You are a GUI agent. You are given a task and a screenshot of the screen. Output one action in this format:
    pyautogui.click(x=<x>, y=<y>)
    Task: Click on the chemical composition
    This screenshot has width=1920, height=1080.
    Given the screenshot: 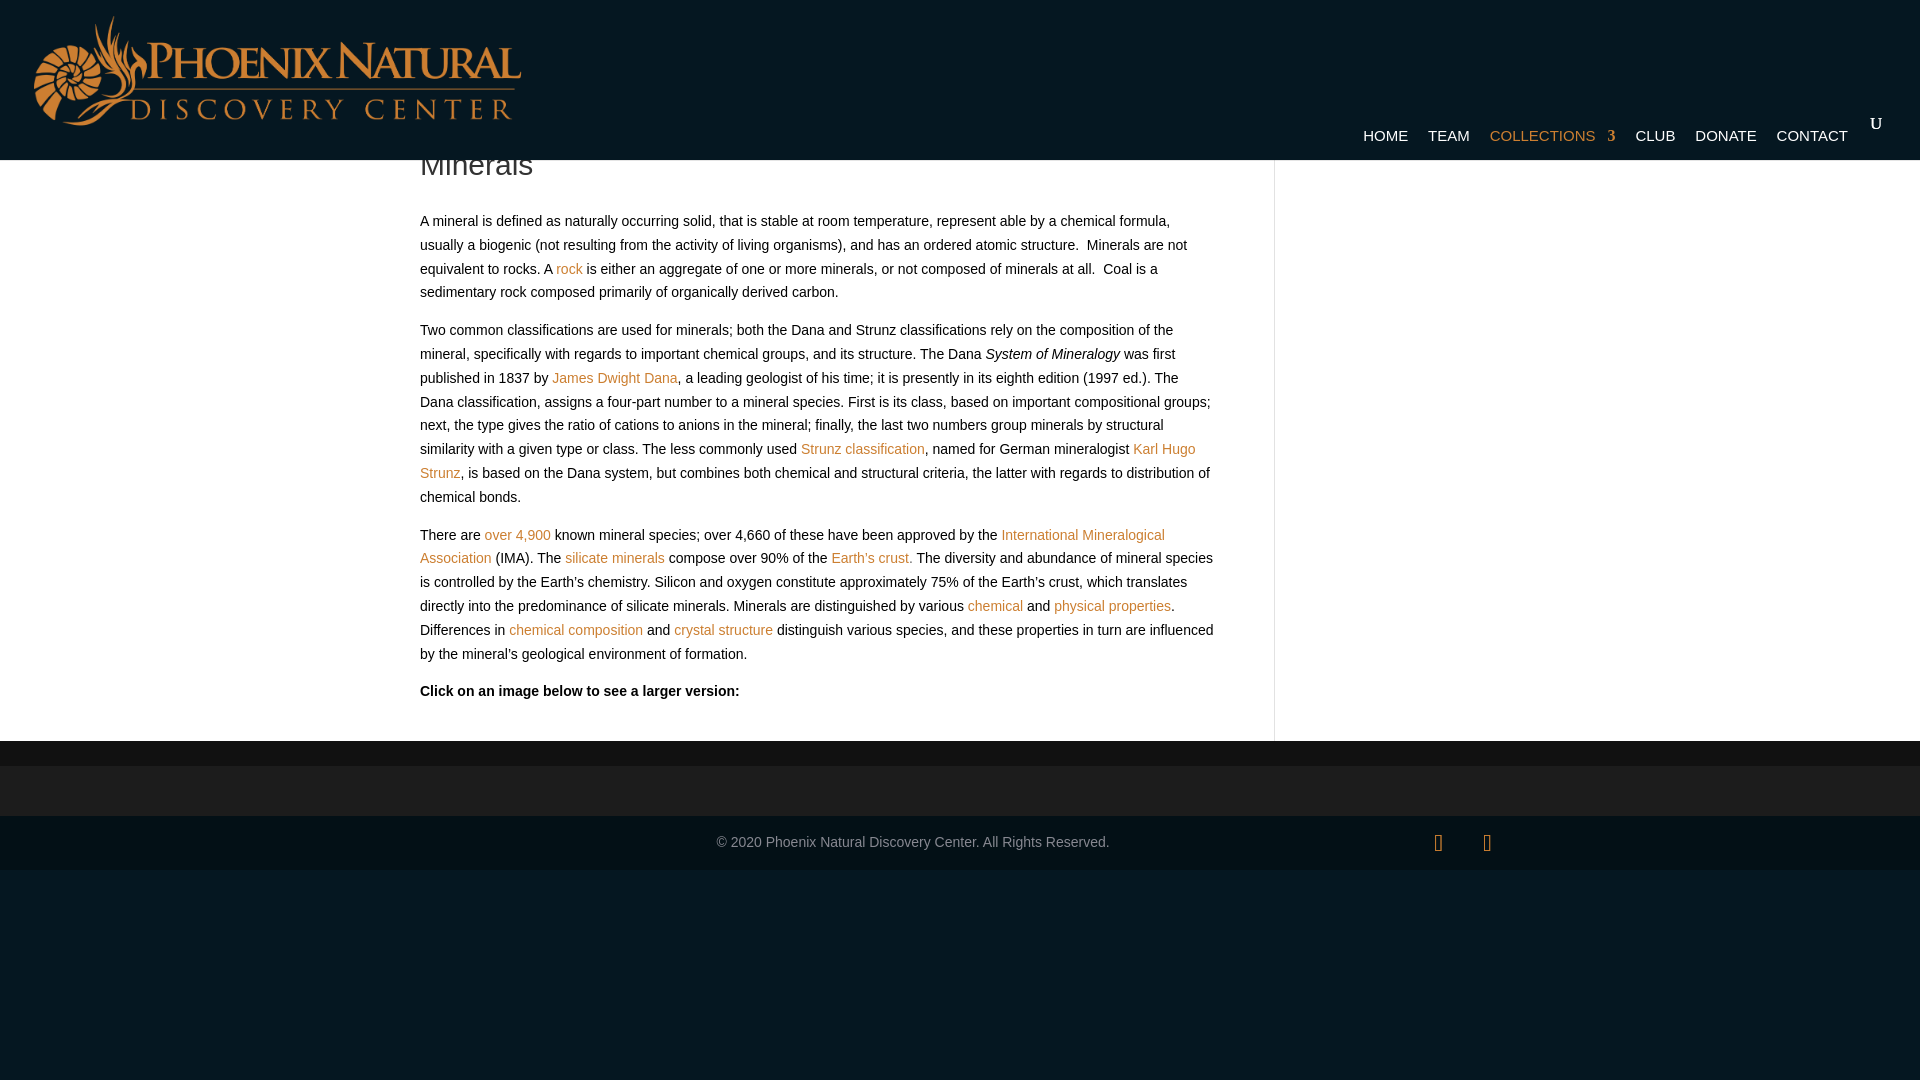 What is the action you would take?
    pyautogui.click(x=576, y=630)
    